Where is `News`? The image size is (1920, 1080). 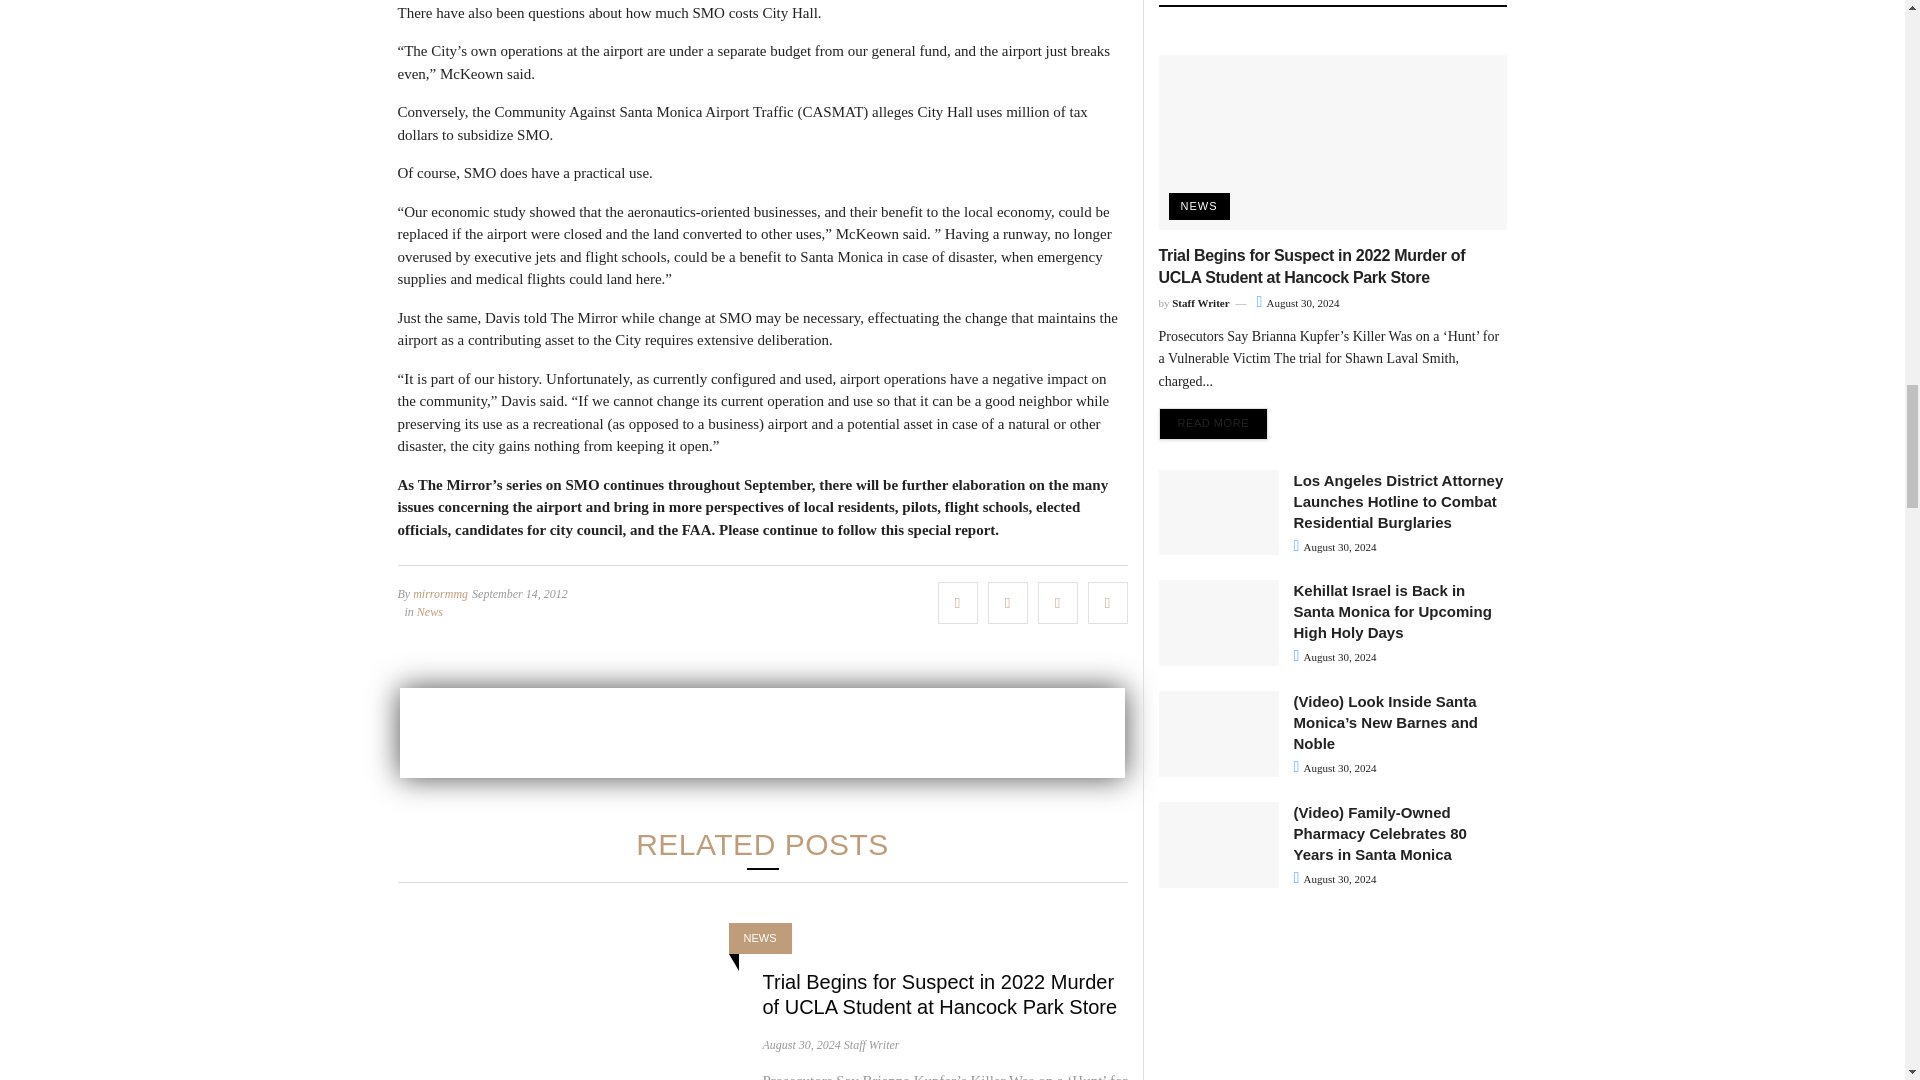
News is located at coordinates (430, 612).